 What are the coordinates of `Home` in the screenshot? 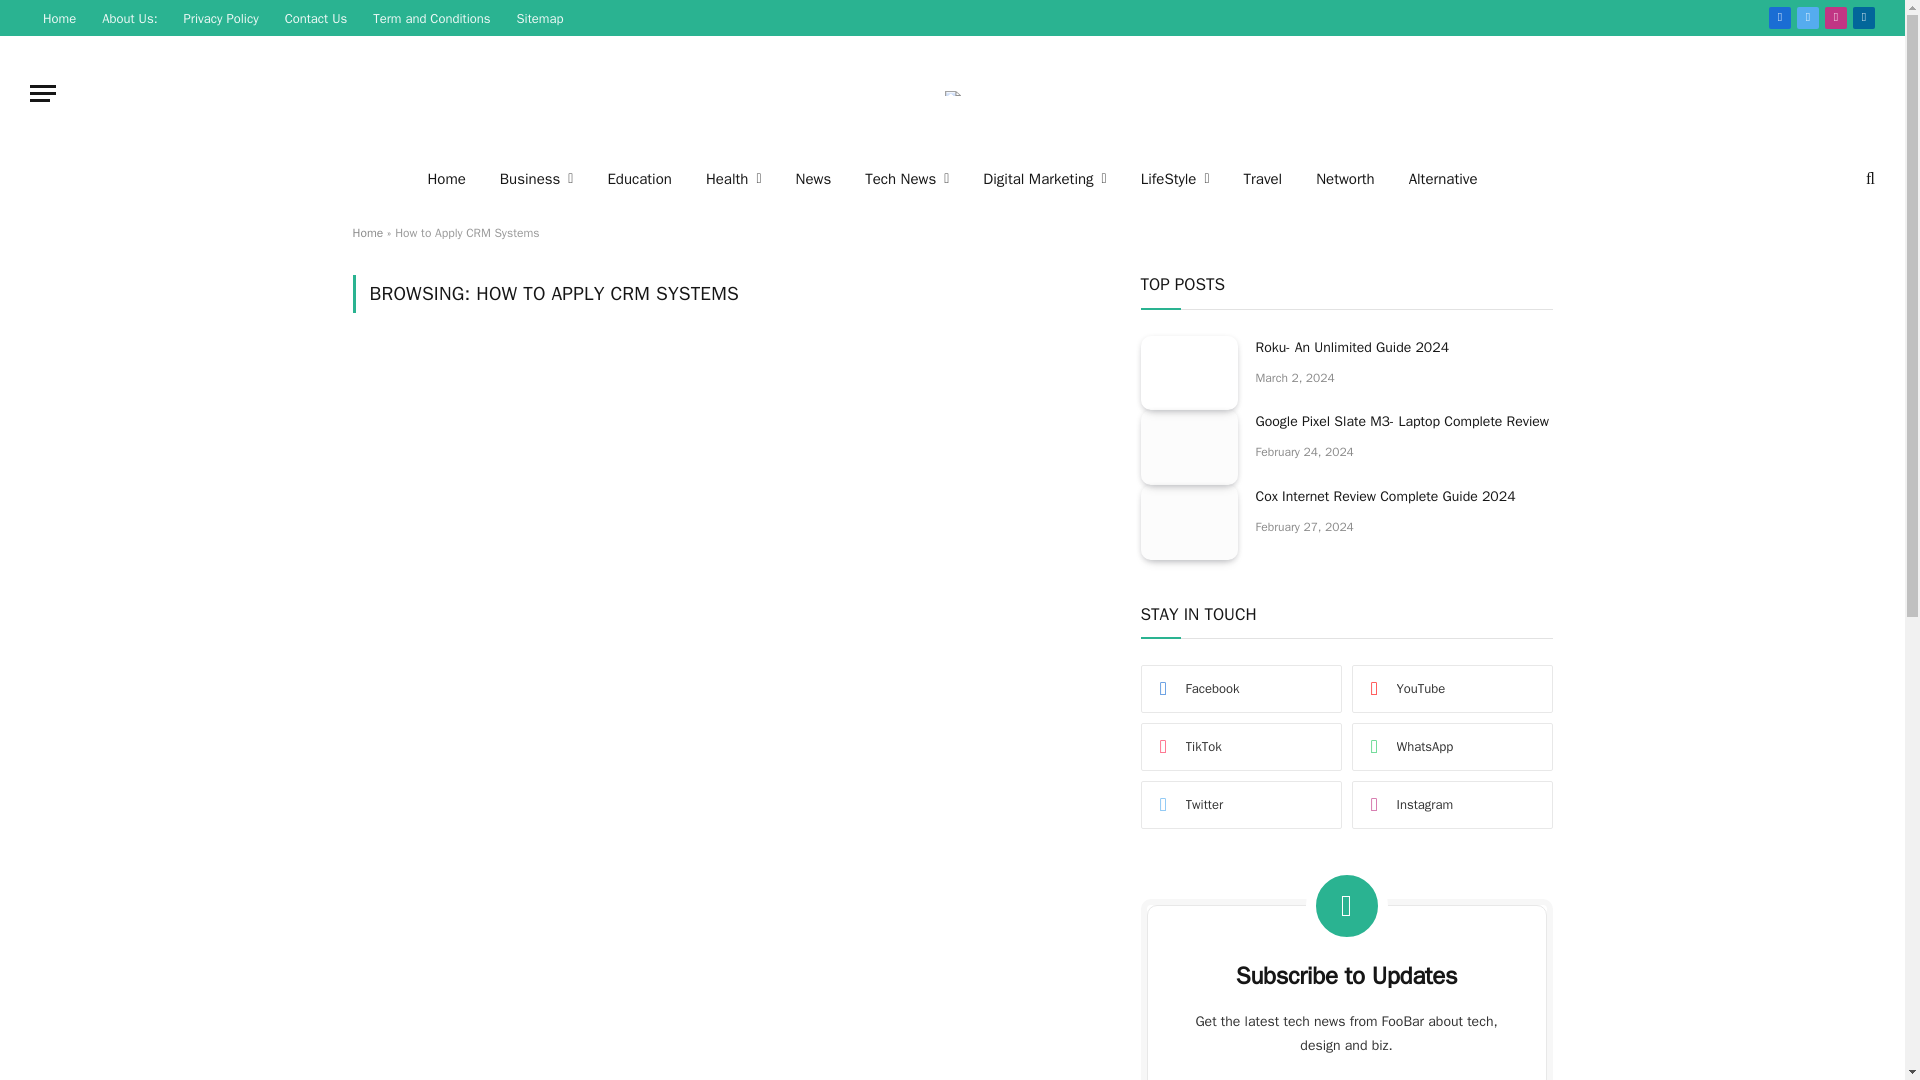 It's located at (446, 178).